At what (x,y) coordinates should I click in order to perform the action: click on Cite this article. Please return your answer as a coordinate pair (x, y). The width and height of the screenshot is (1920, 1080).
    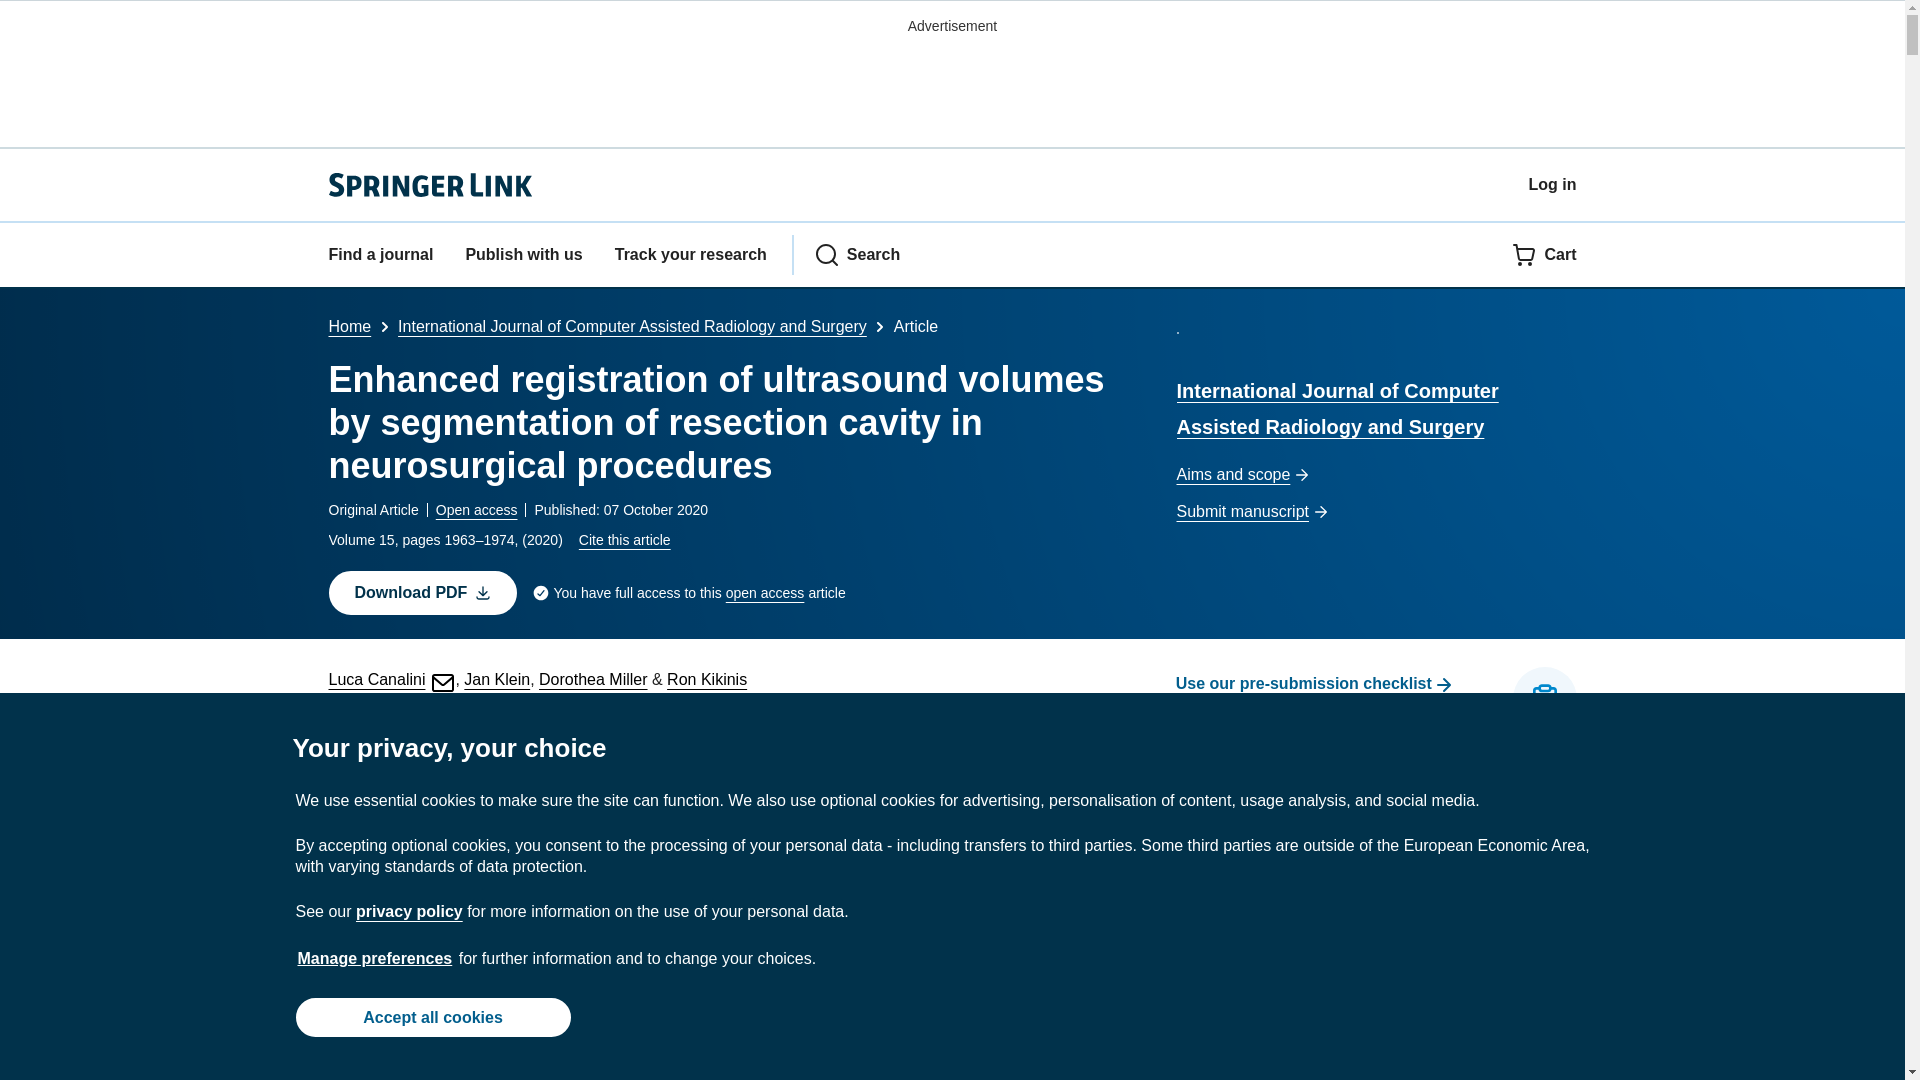
    Looking at the image, I should click on (624, 540).